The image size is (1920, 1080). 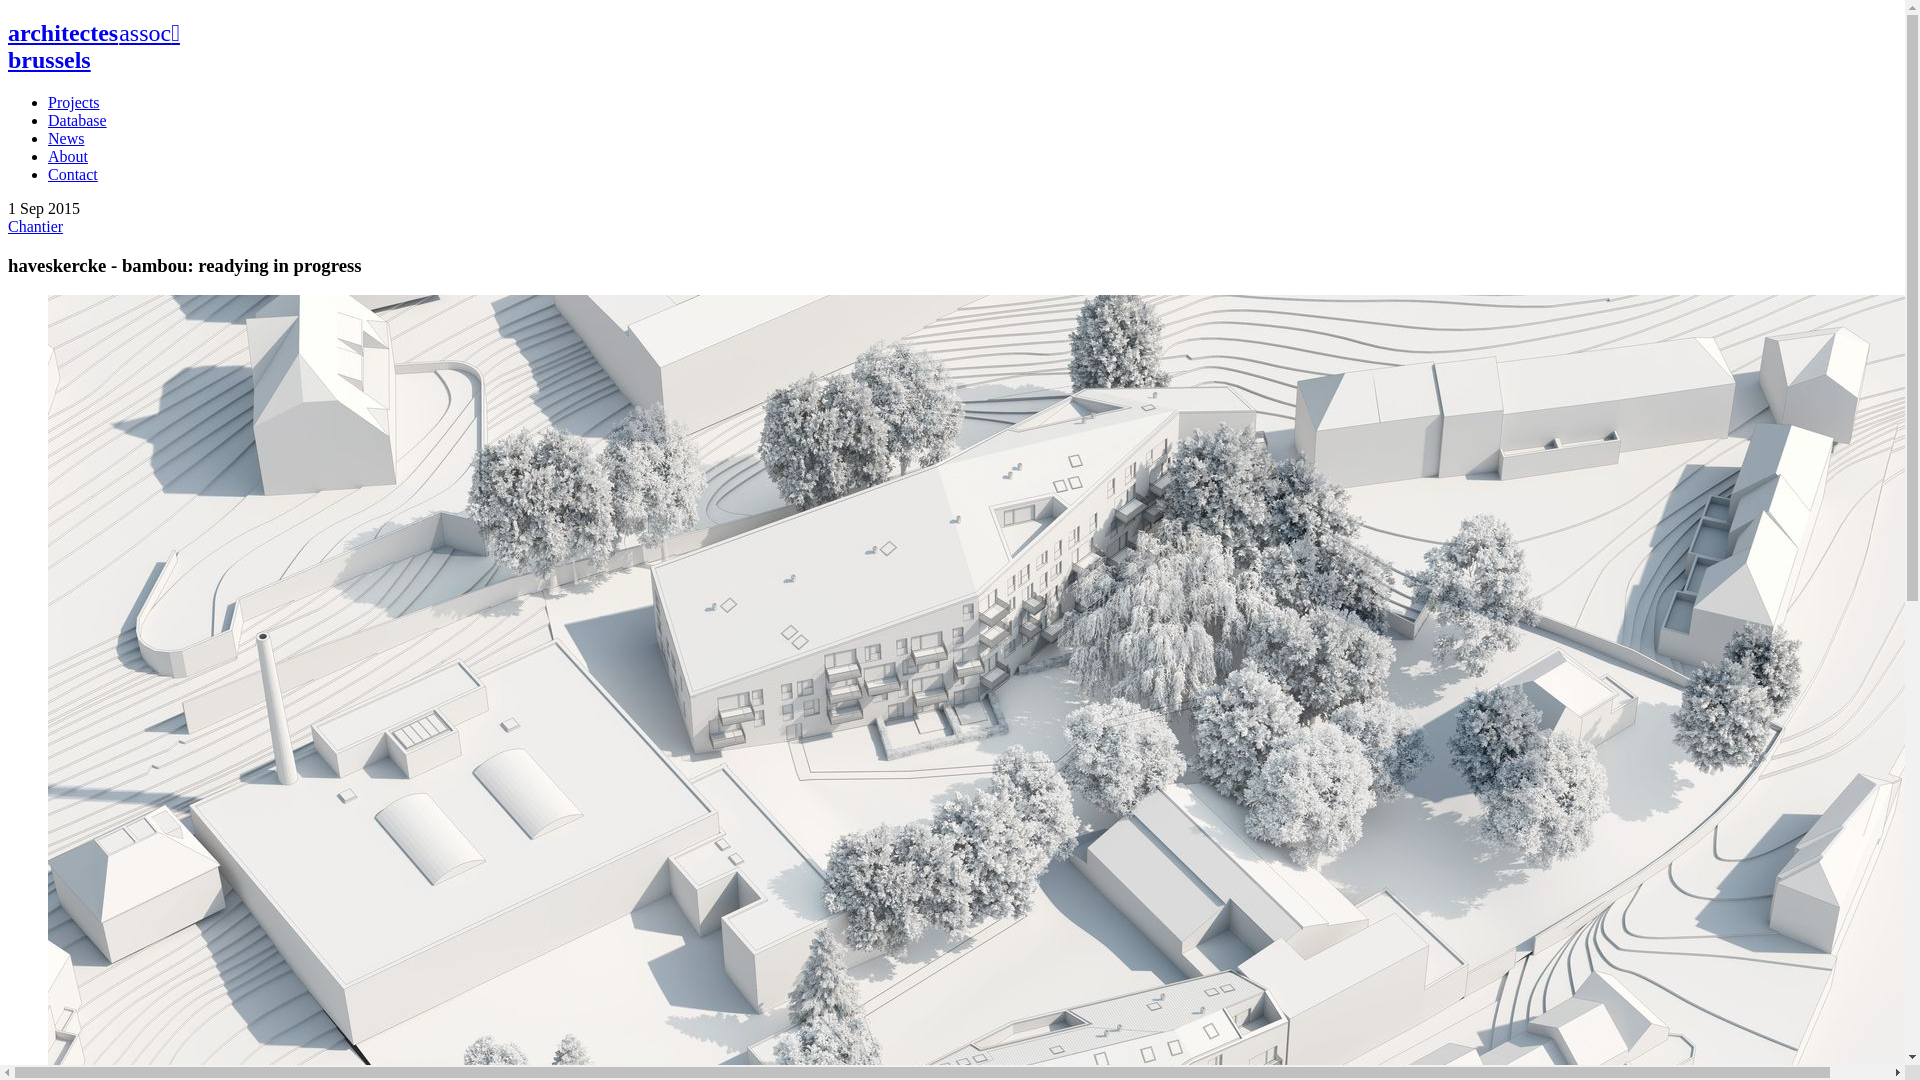 What do you see at coordinates (74, 102) in the screenshot?
I see `Projects` at bounding box center [74, 102].